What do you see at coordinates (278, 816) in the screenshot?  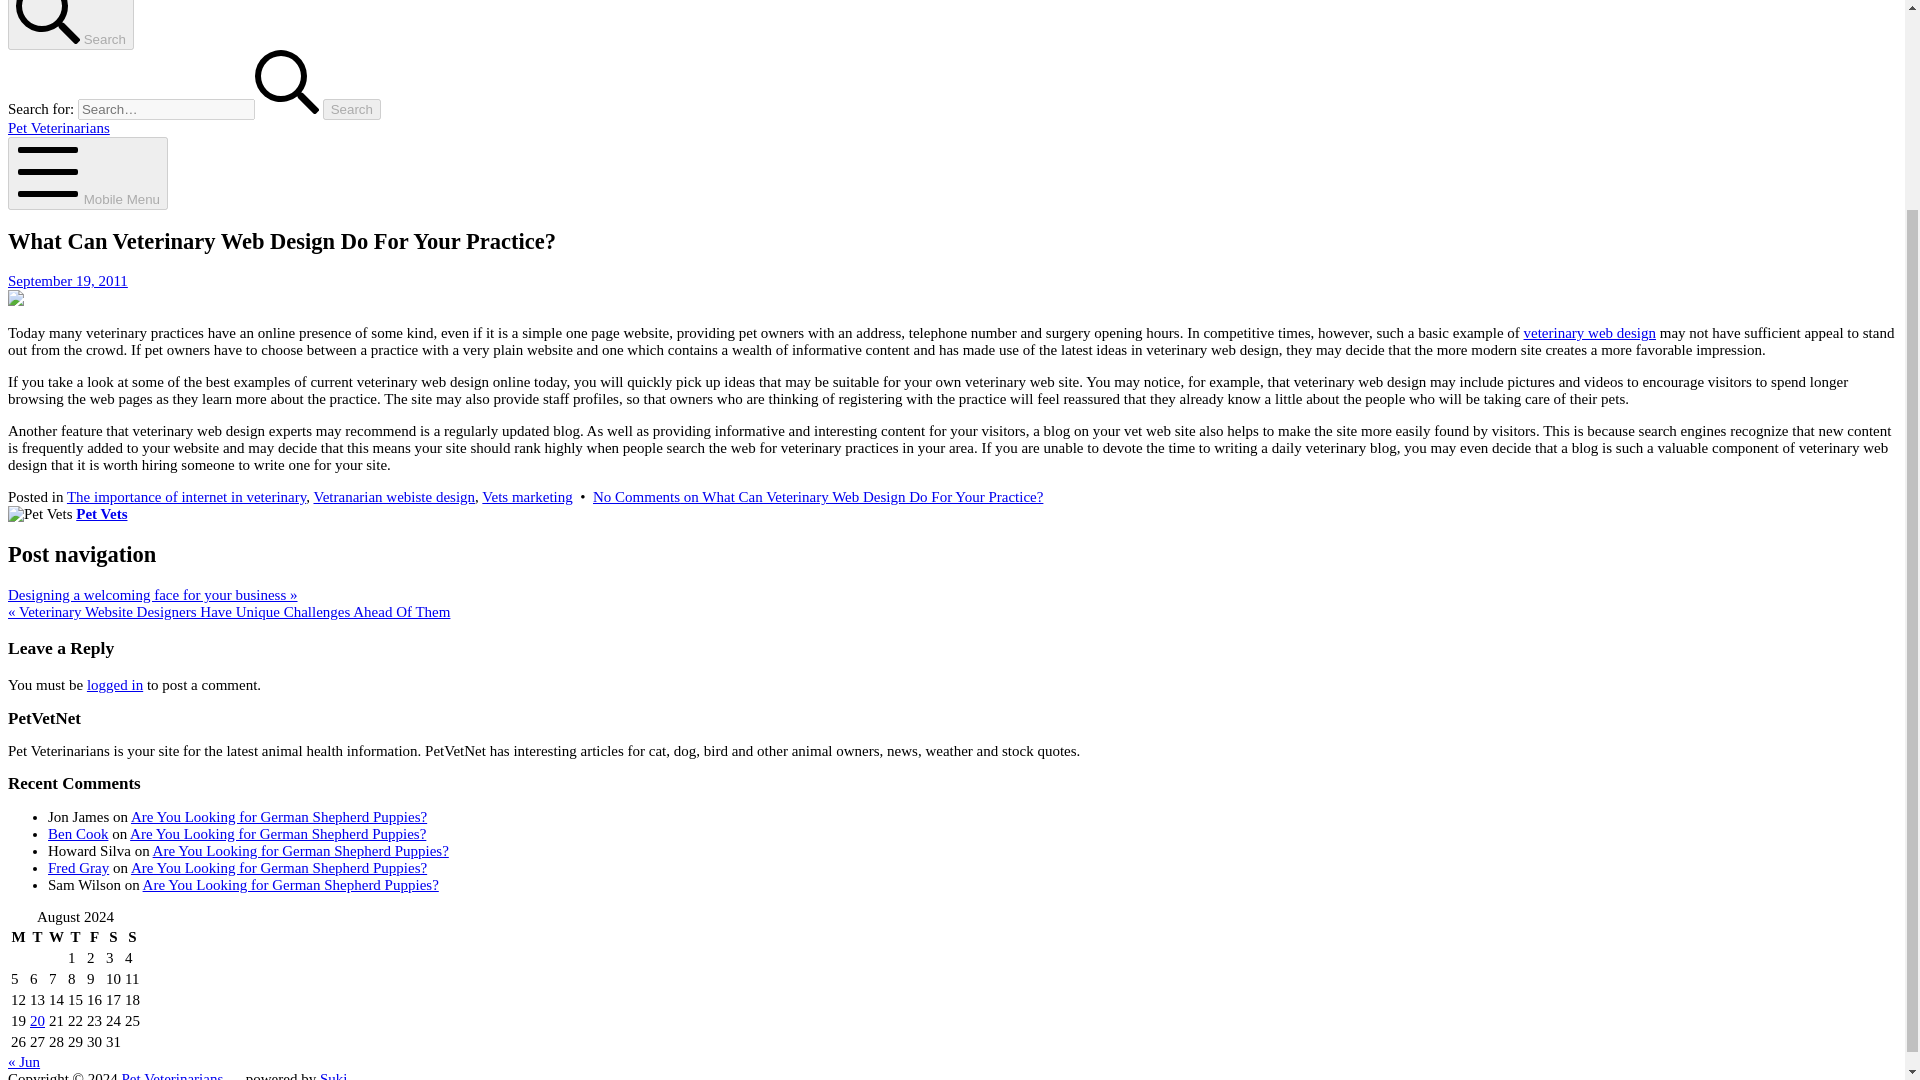 I see `Are You Looking for German Shepherd Puppies?` at bounding box center [278, 816].